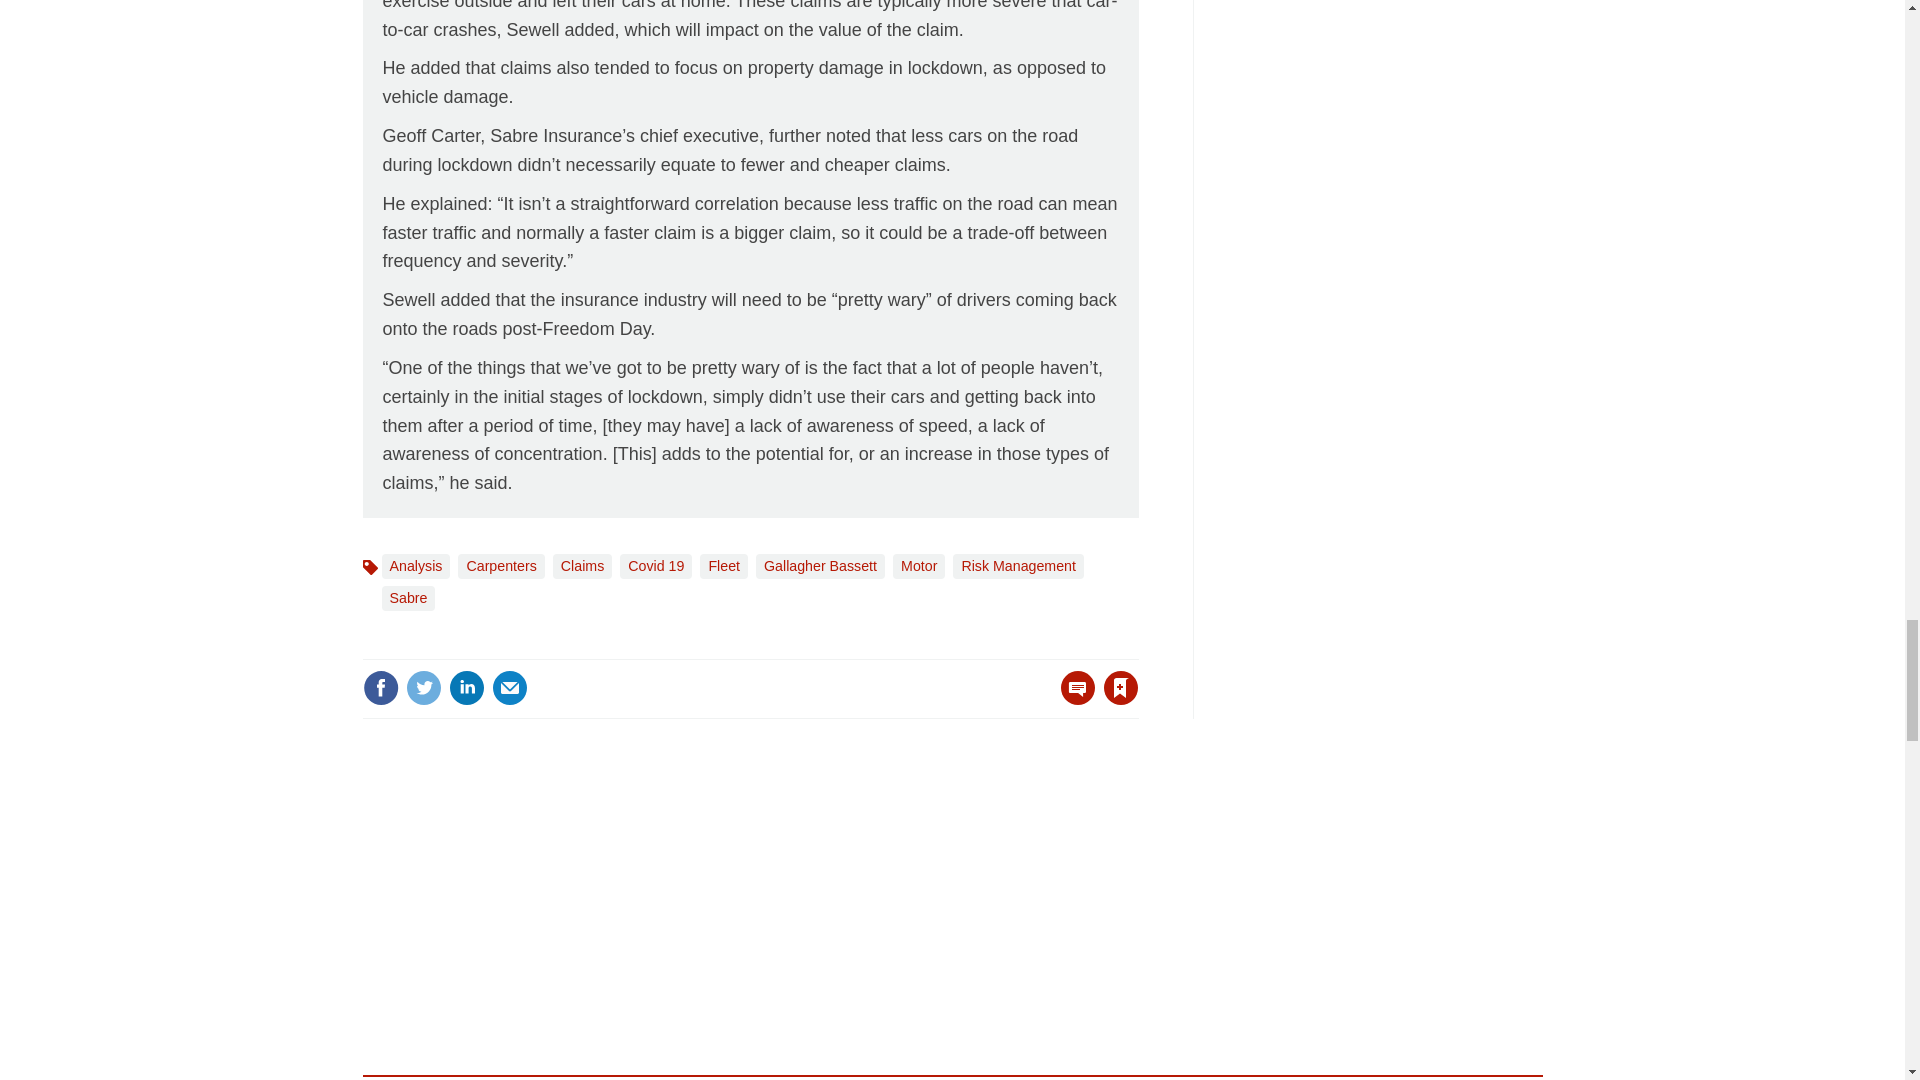 Image resolution: width=1920 pixels, height=1080 pixels. I want to click on No comments, so click(1072, 700).